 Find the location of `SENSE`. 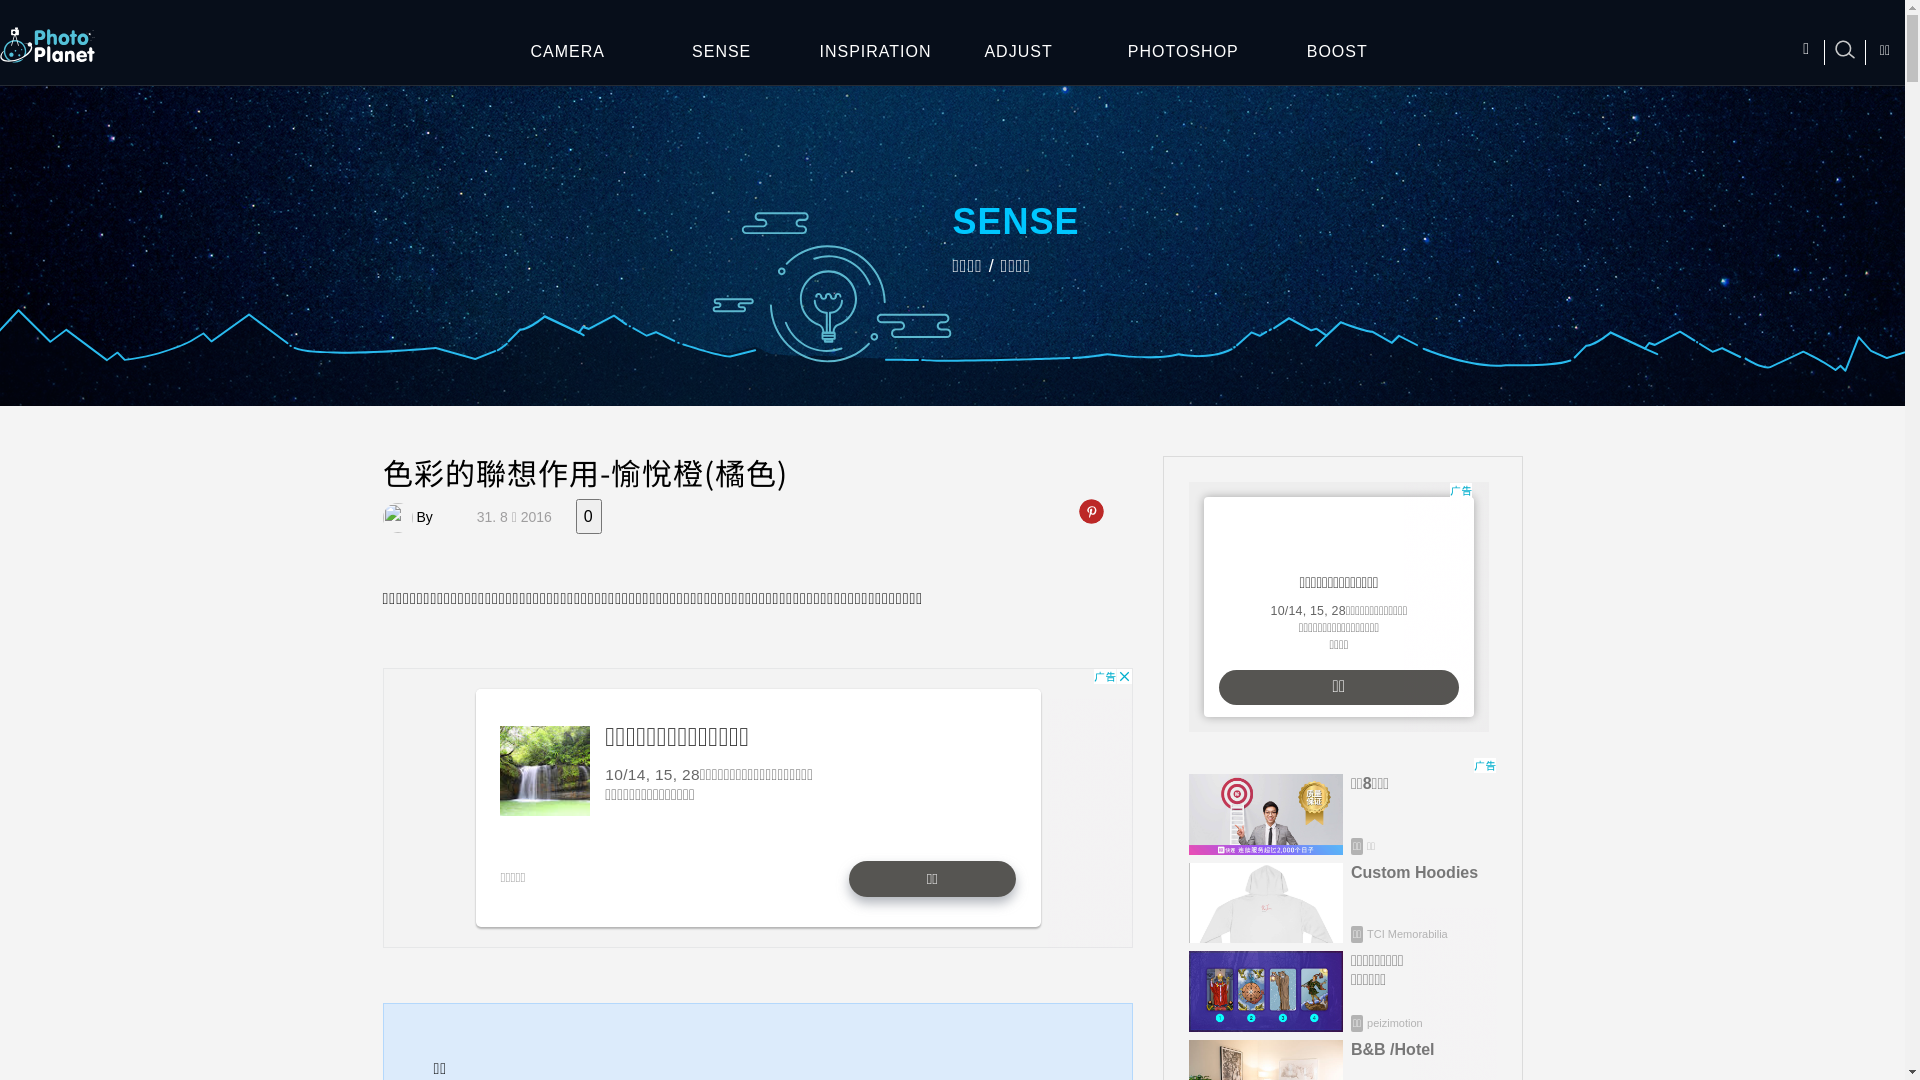

SENSE is located at coordinates (722, 48).